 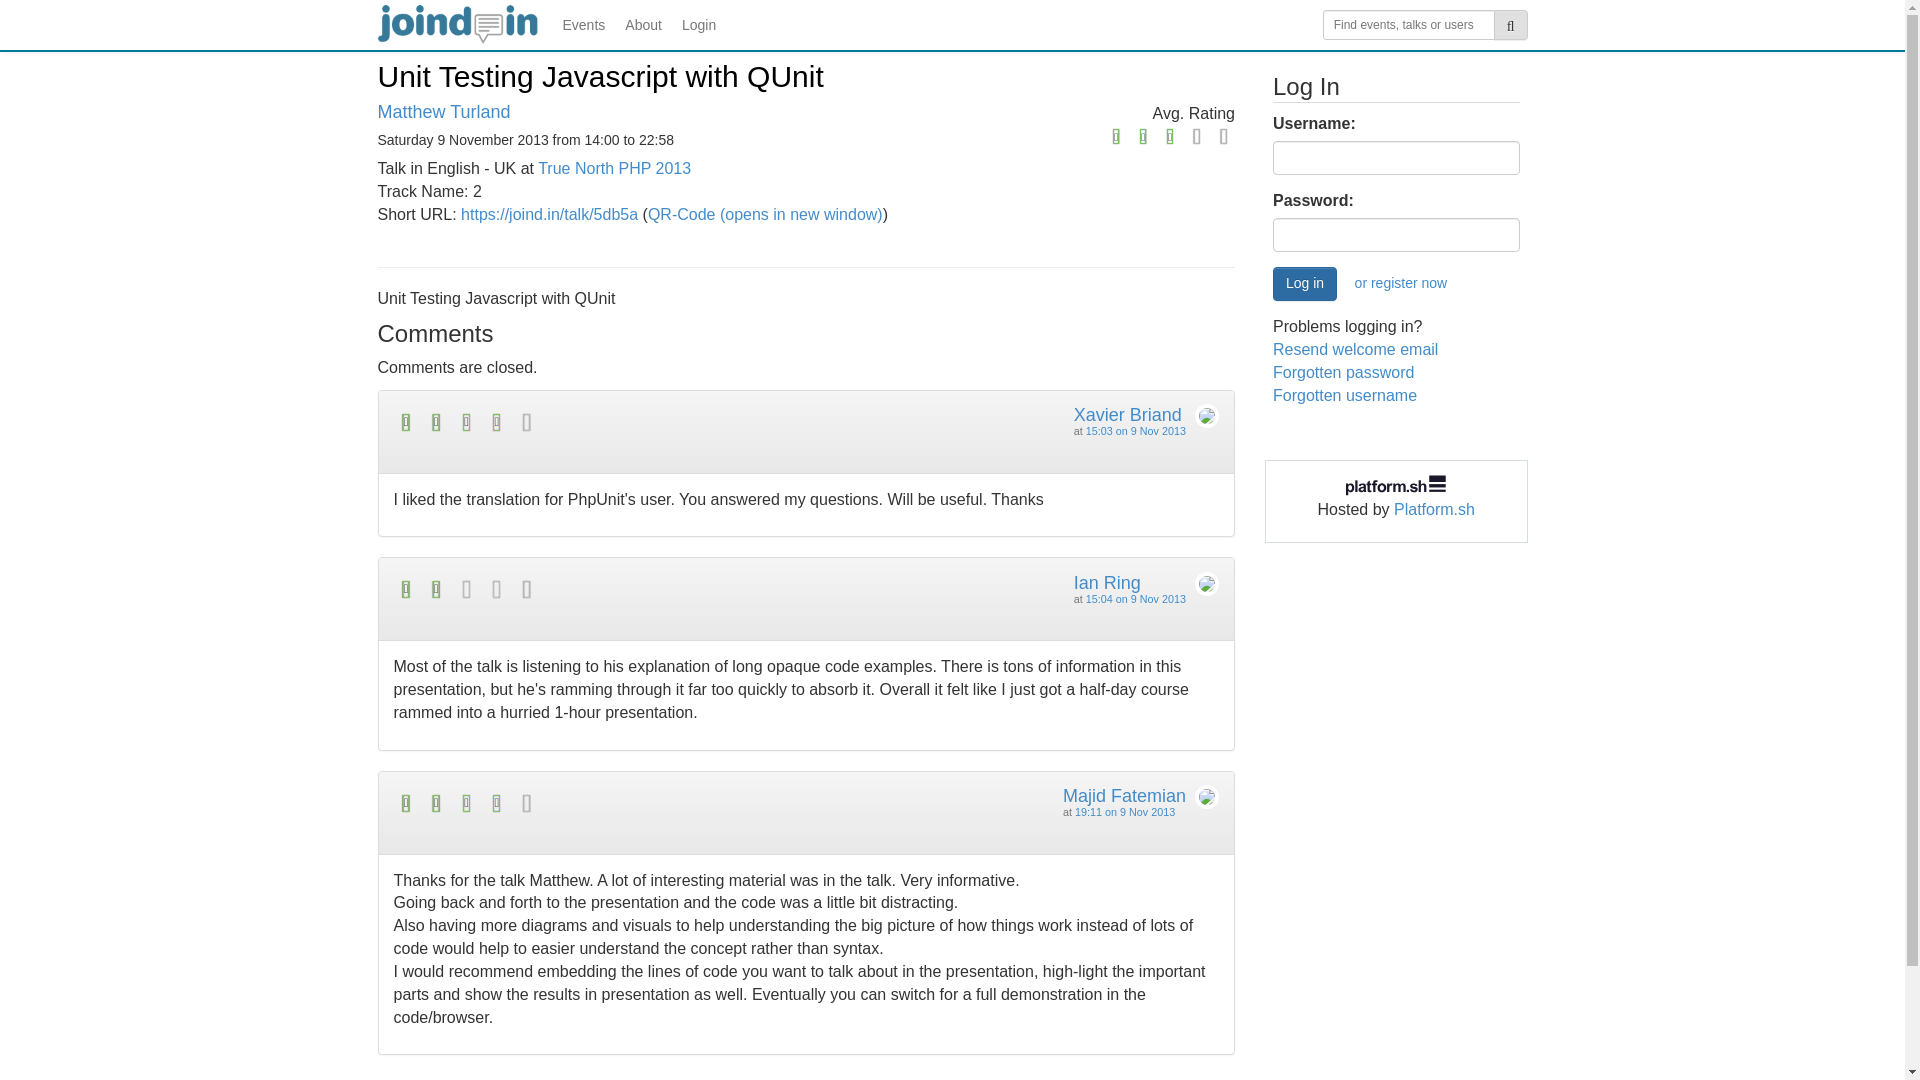 What do you see at coordinates (1344, 394) in the screenshot?
I see `Forgotten username` at bounding box center [1344, 394].